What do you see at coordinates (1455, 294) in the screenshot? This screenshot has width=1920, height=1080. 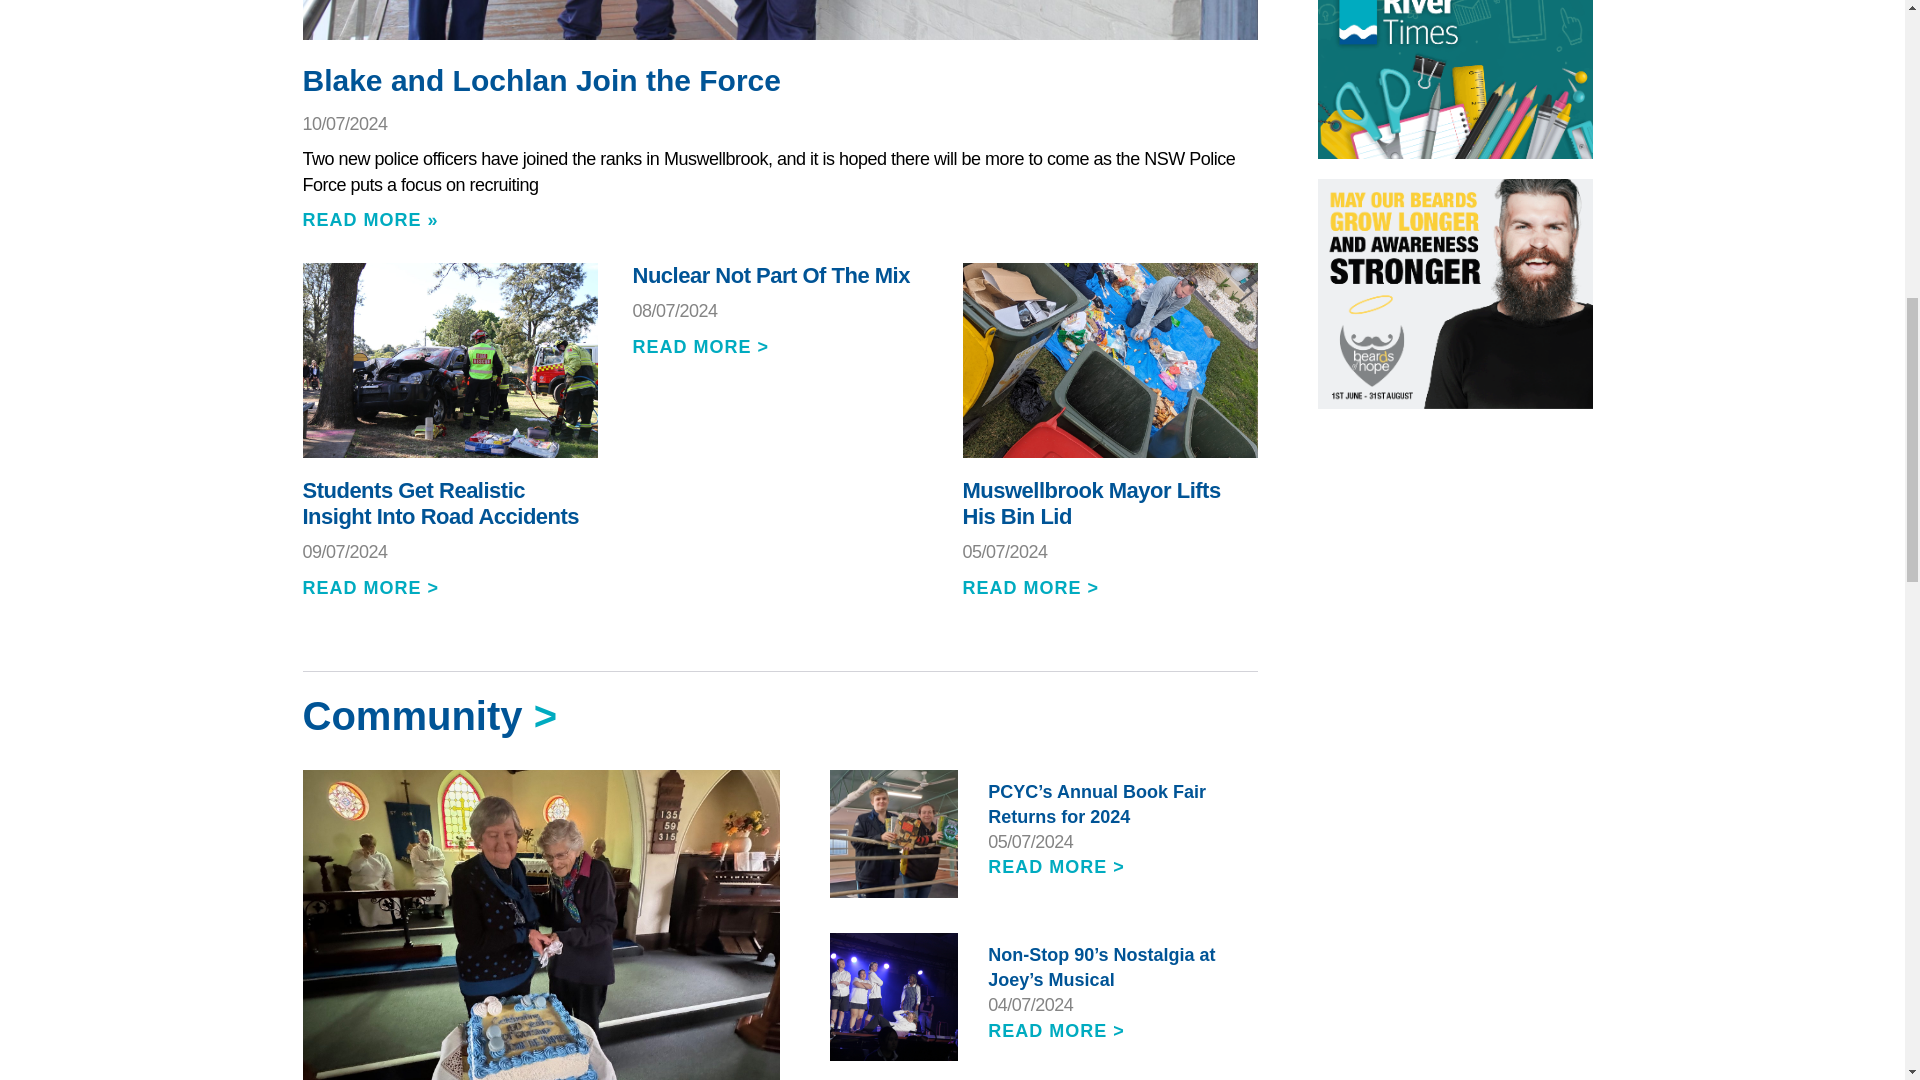 I see `Home 17` at bounding box center [1455, 294].